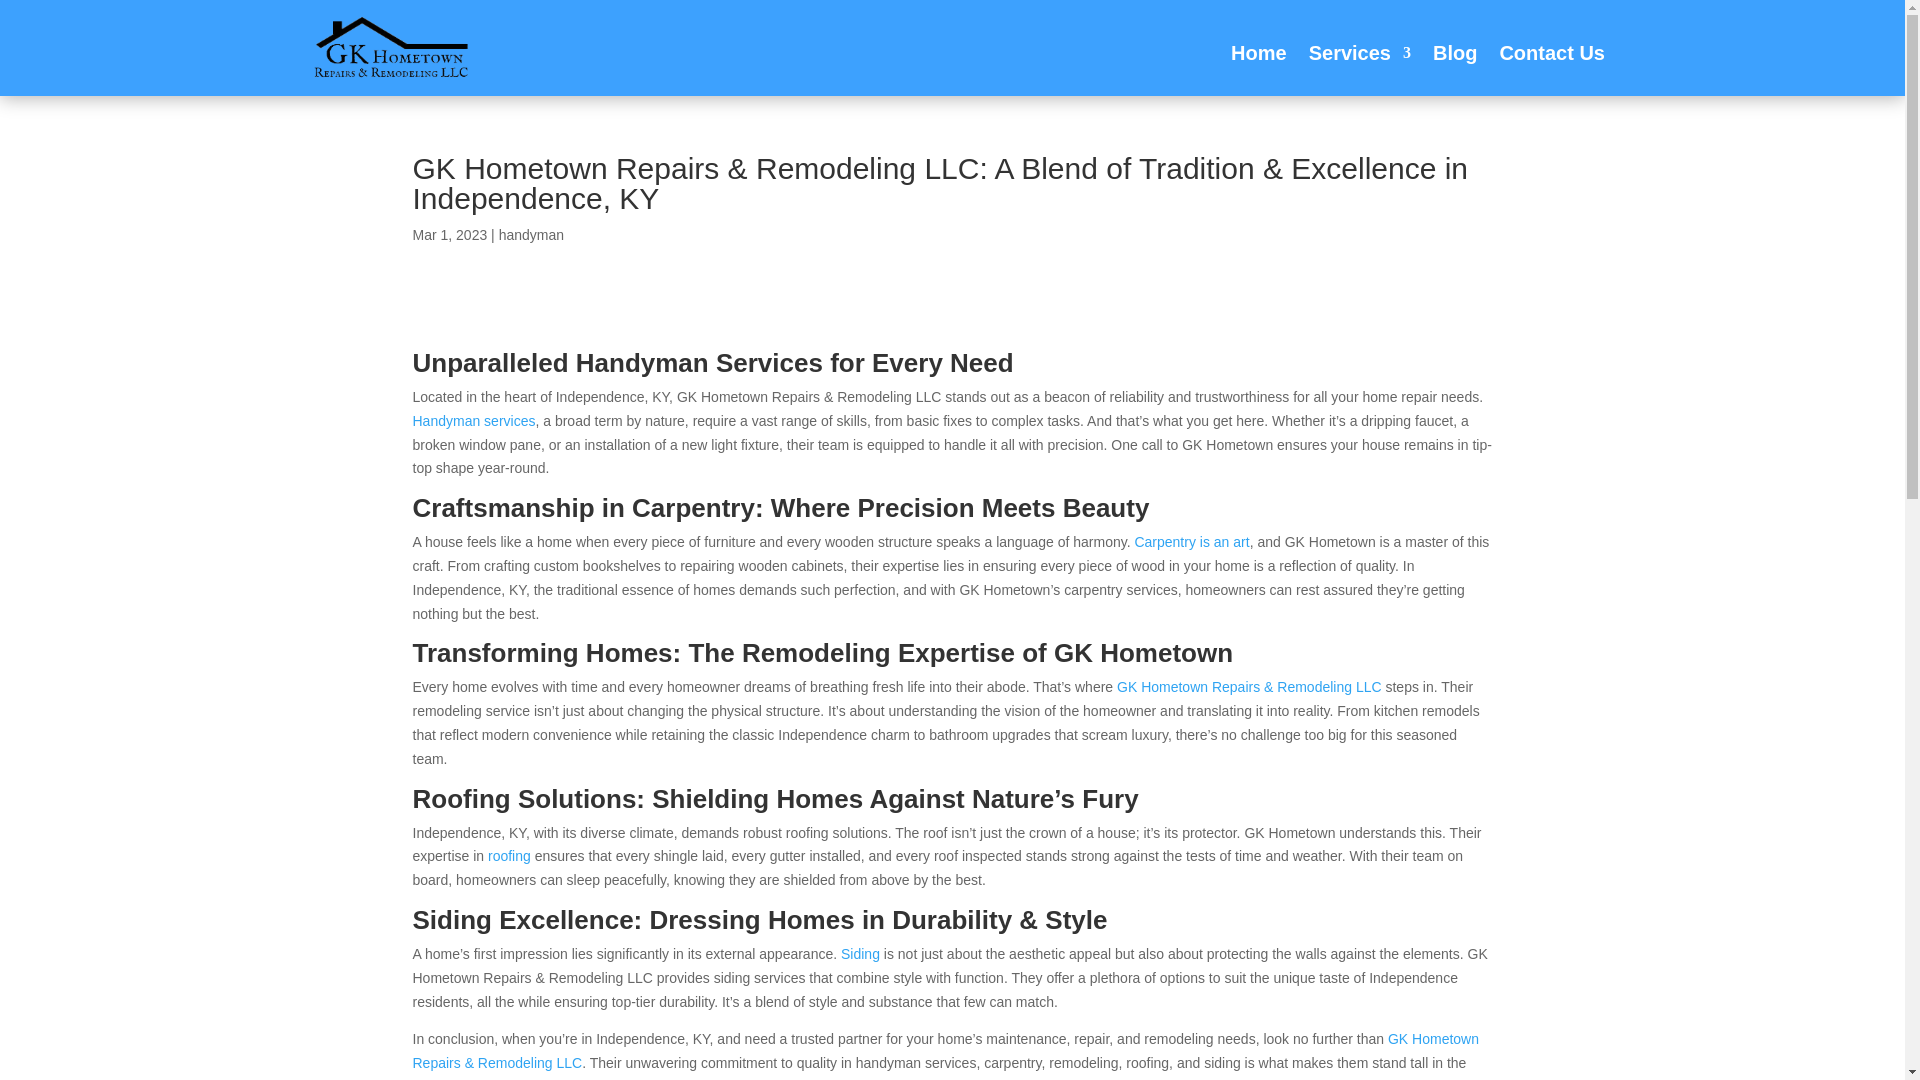 The width and height of the screenshot is (1920, 1080). Describe the element at coordinates (1360, 52) in the screenshot. I see `Services` at that location.